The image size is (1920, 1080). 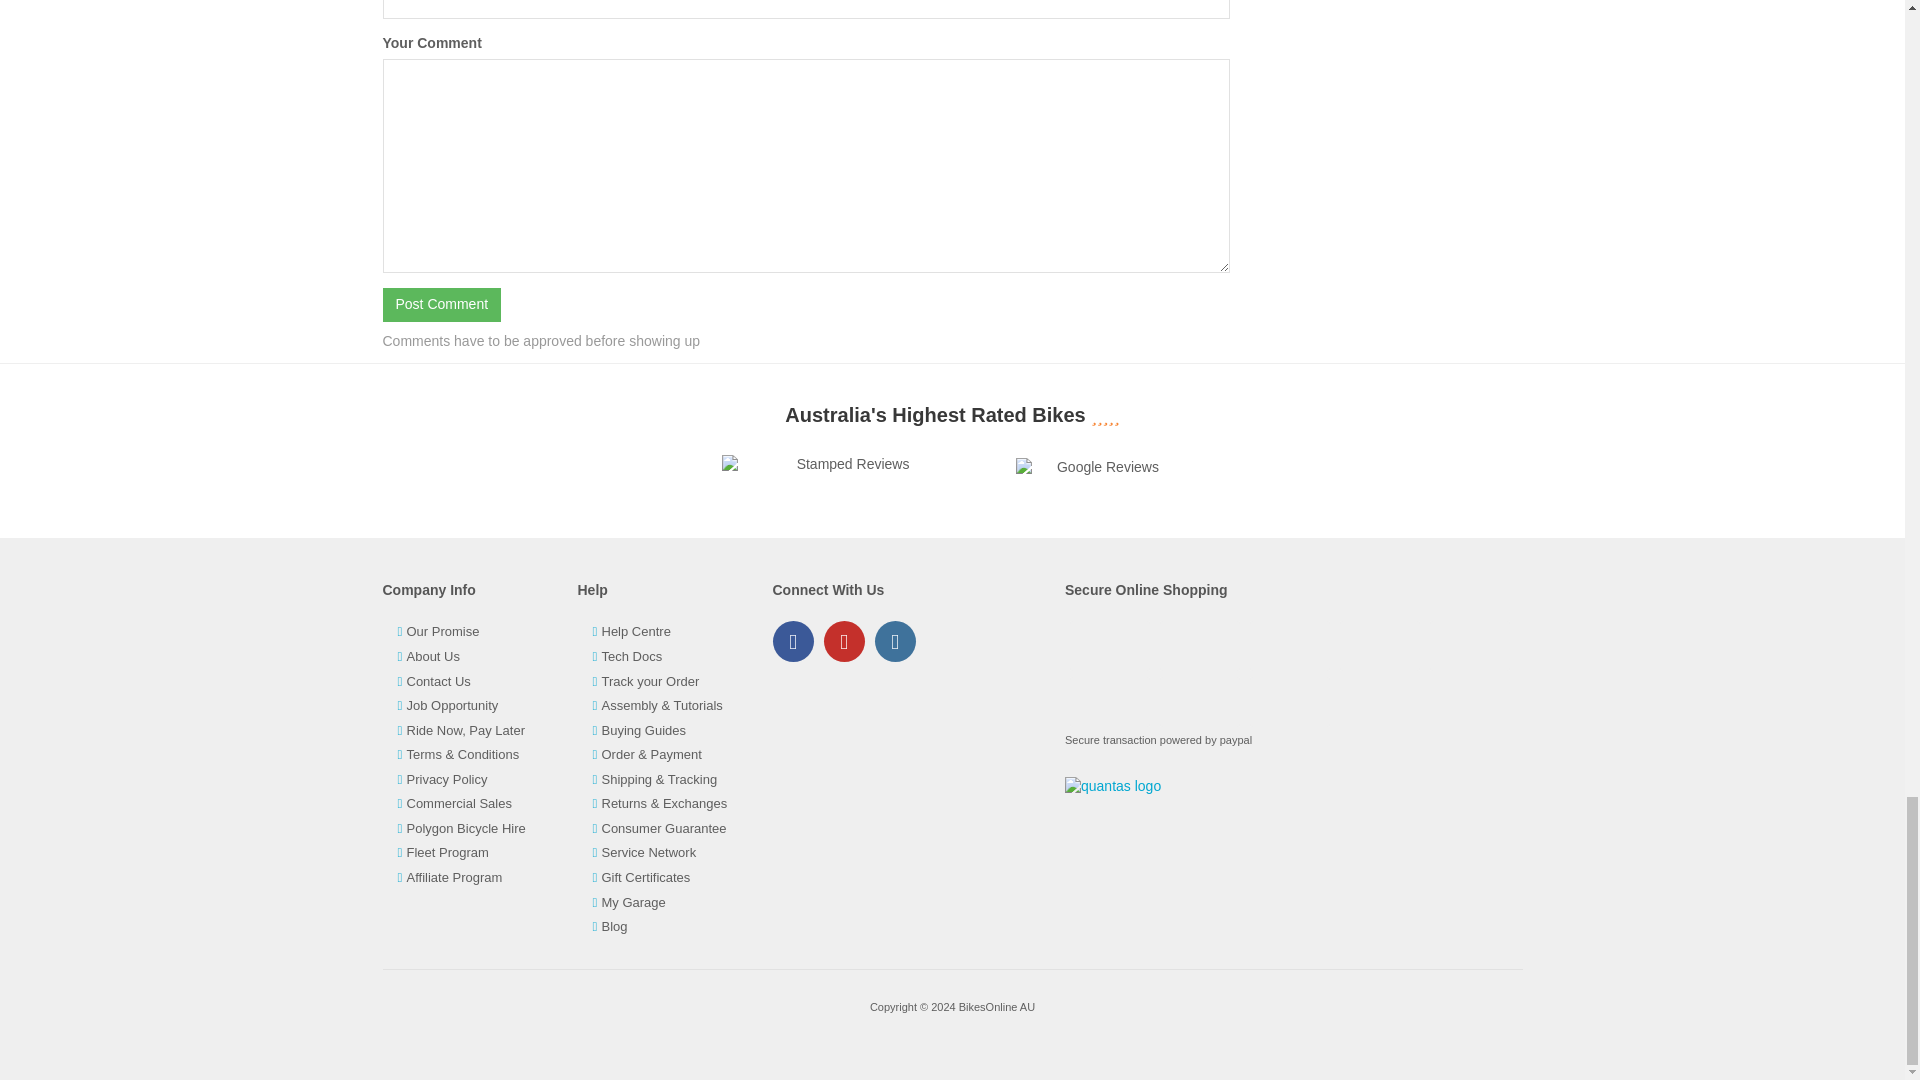 I want to click on Visit our Facebook page, so click(x=792, y=642).